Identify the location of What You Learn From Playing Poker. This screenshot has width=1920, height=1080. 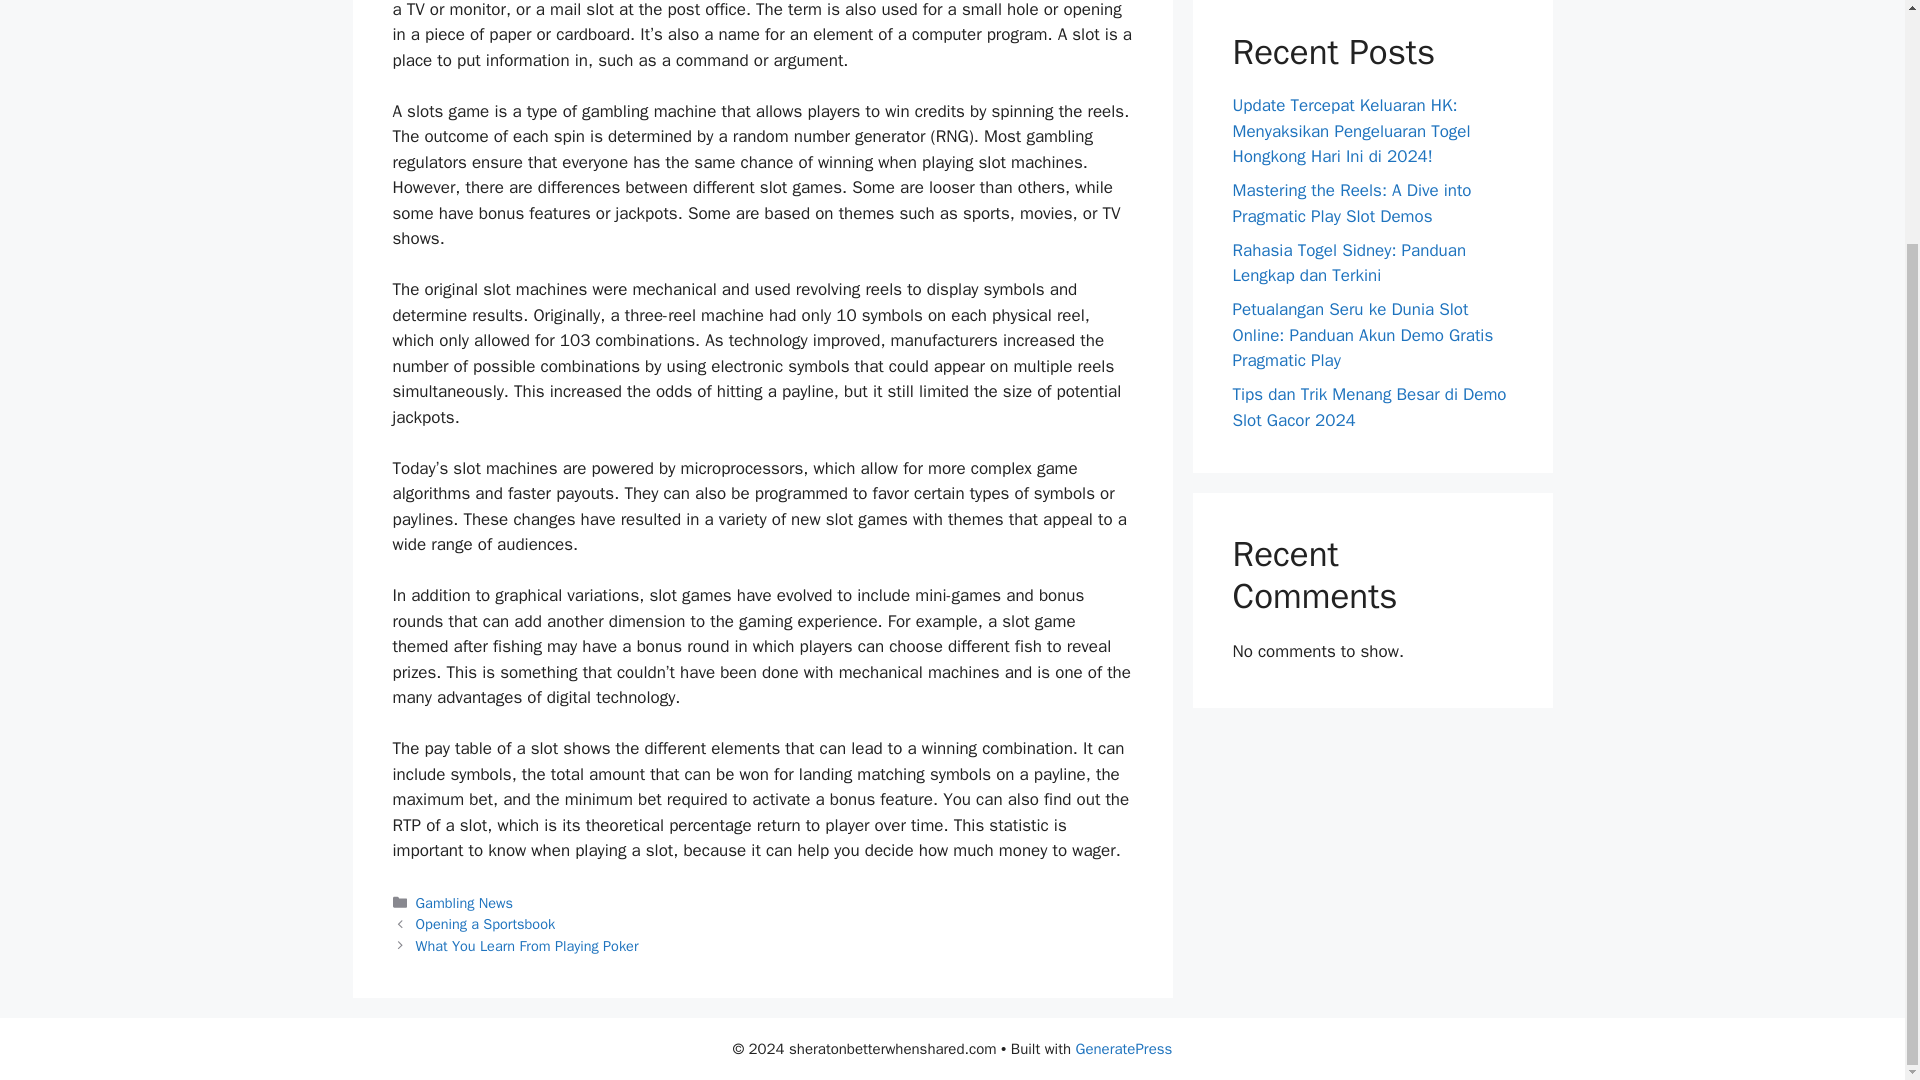
(528, 946).